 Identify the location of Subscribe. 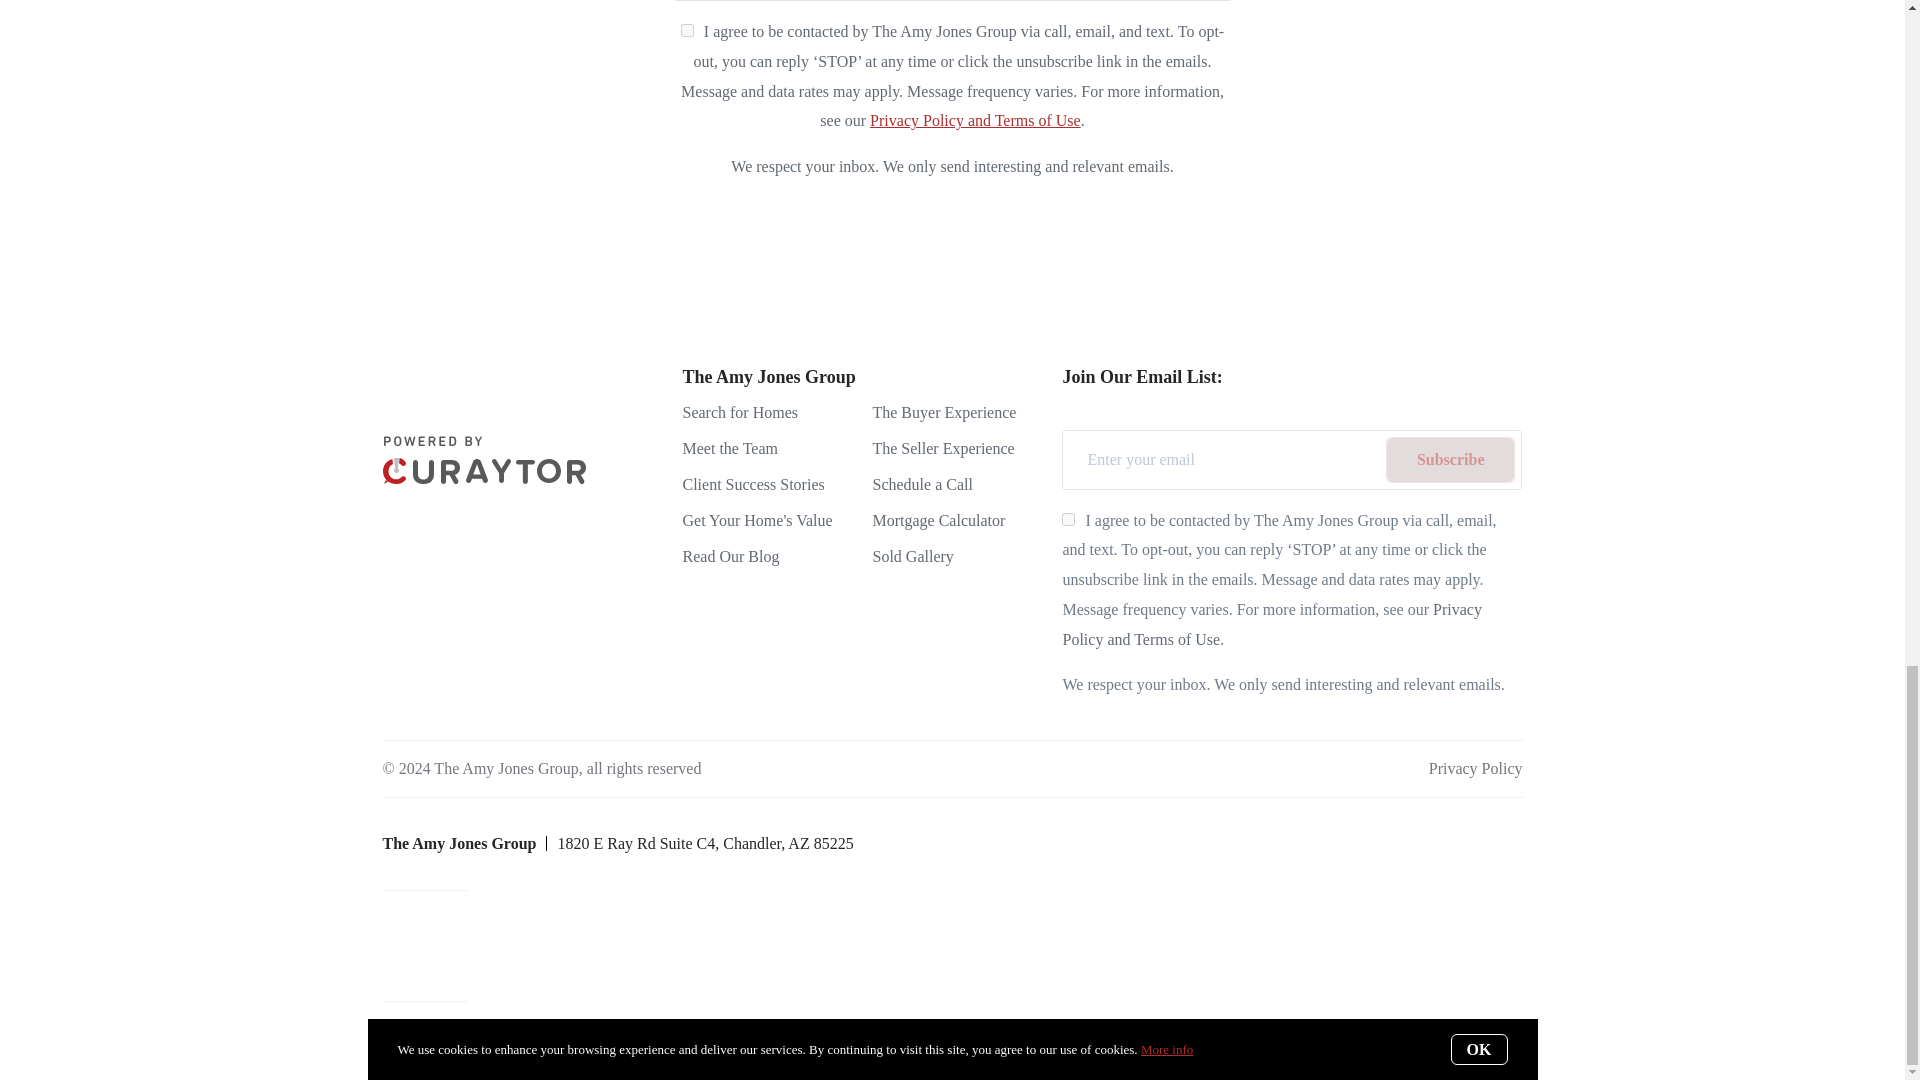
(1451, 460).